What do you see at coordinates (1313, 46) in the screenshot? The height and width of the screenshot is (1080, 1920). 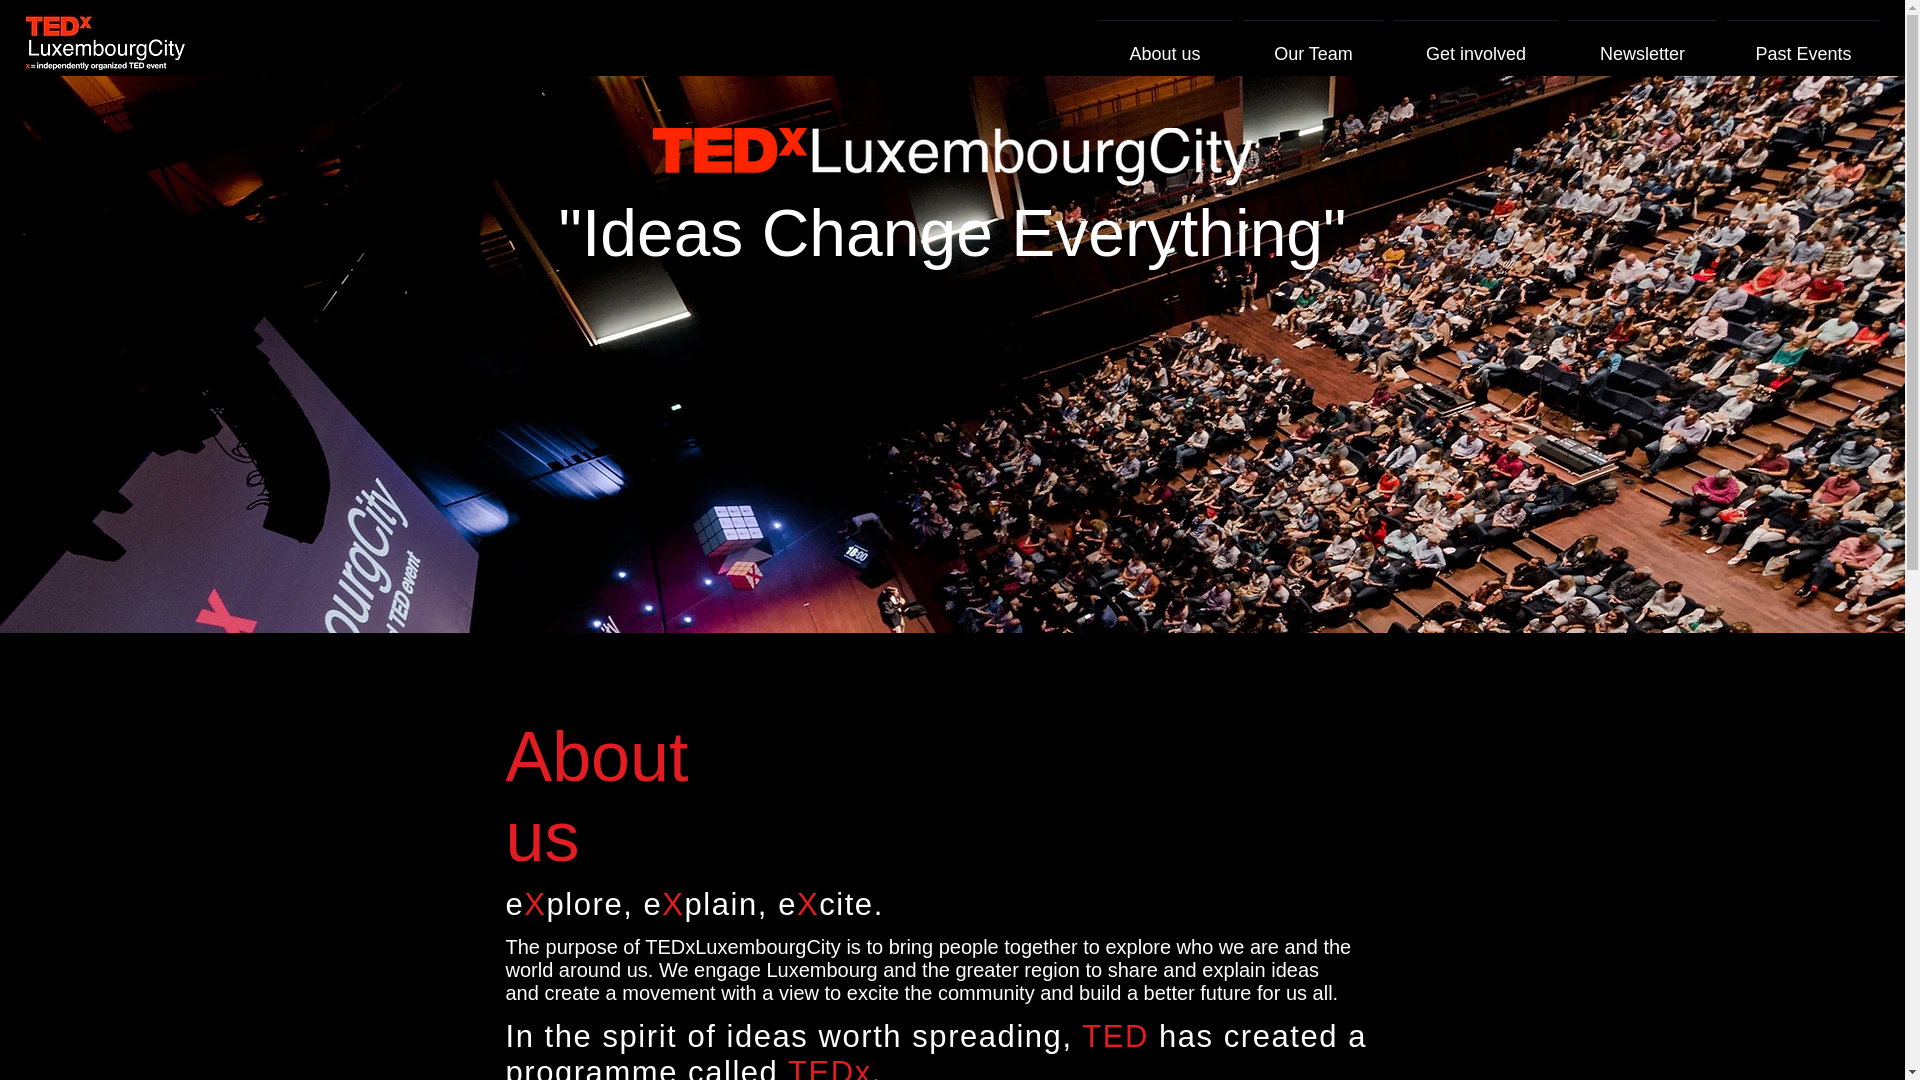 I see `Our Team` at bounding box center [1313, 46].